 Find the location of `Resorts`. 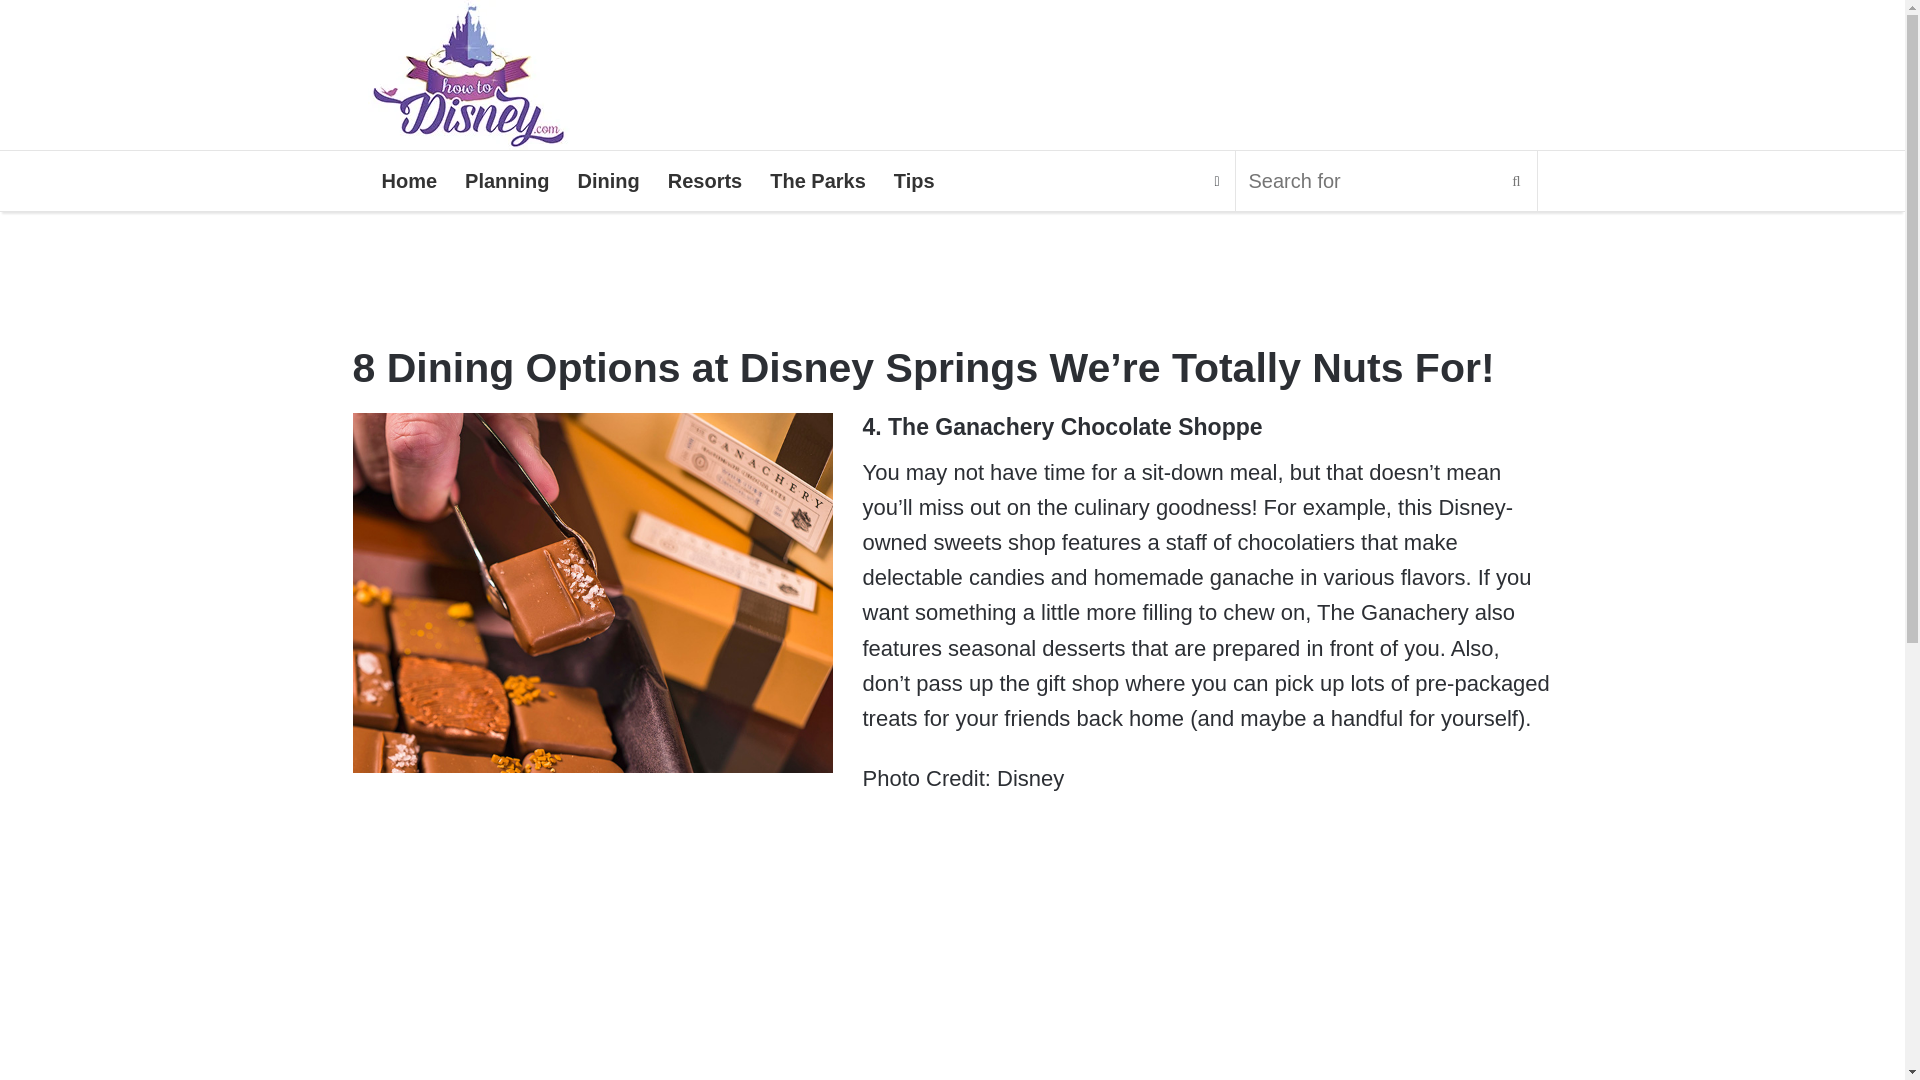

Resorts is located at coordinates (705, 180).